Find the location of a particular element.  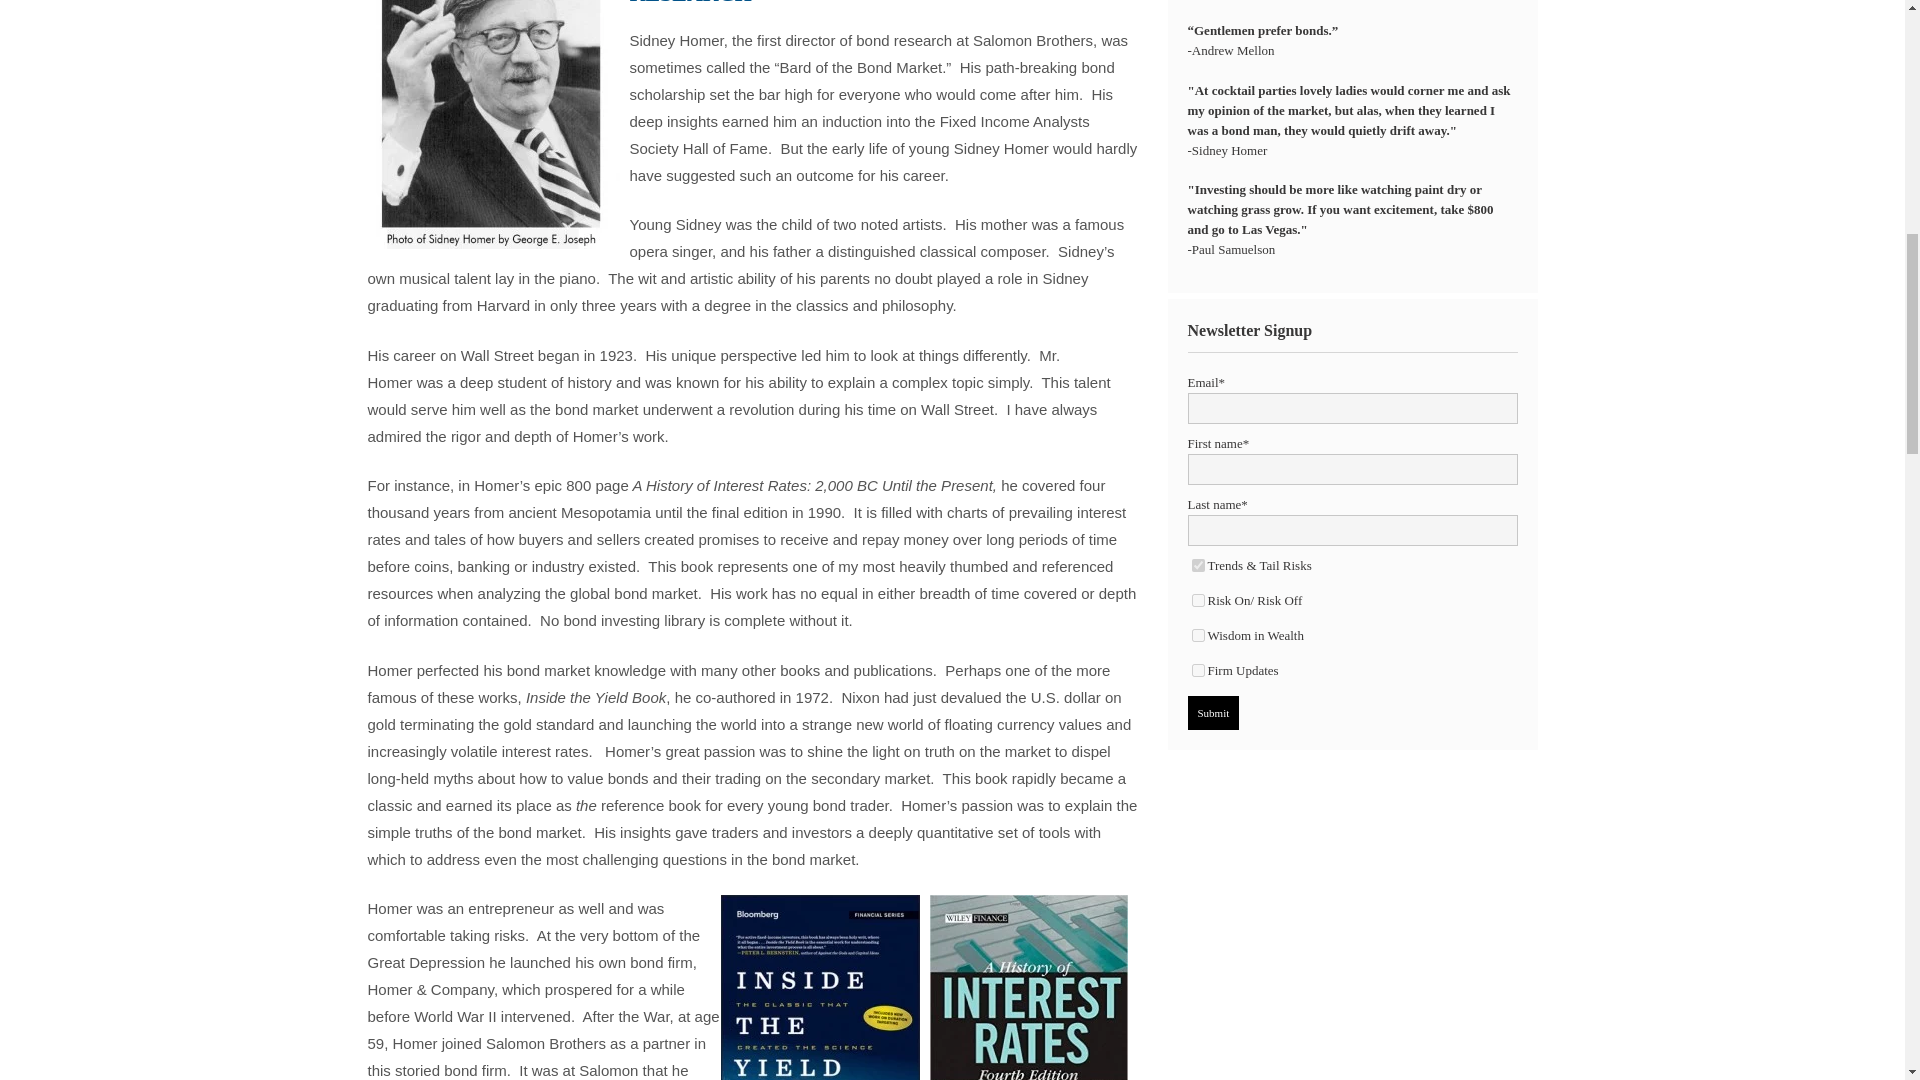

true is located at coordinates (1198, 600).